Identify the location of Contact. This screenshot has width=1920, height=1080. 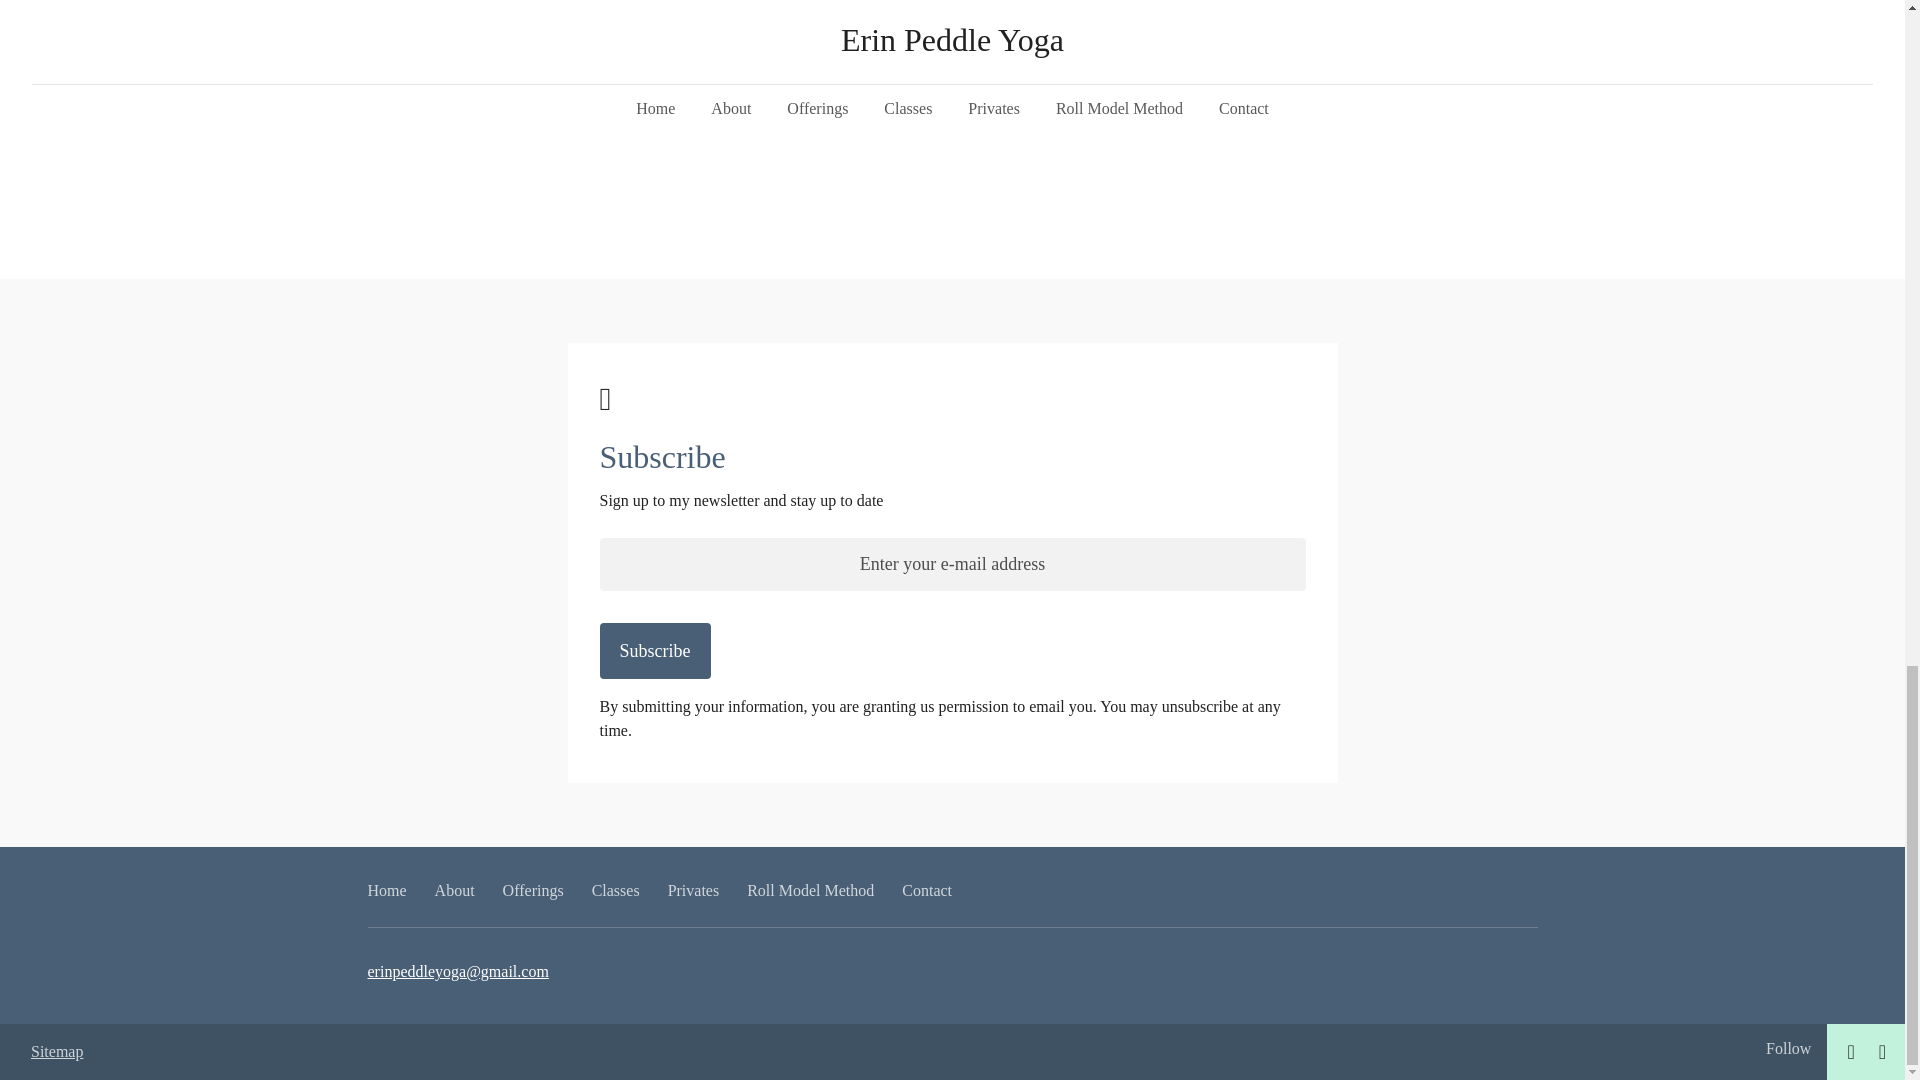
(927, 890).